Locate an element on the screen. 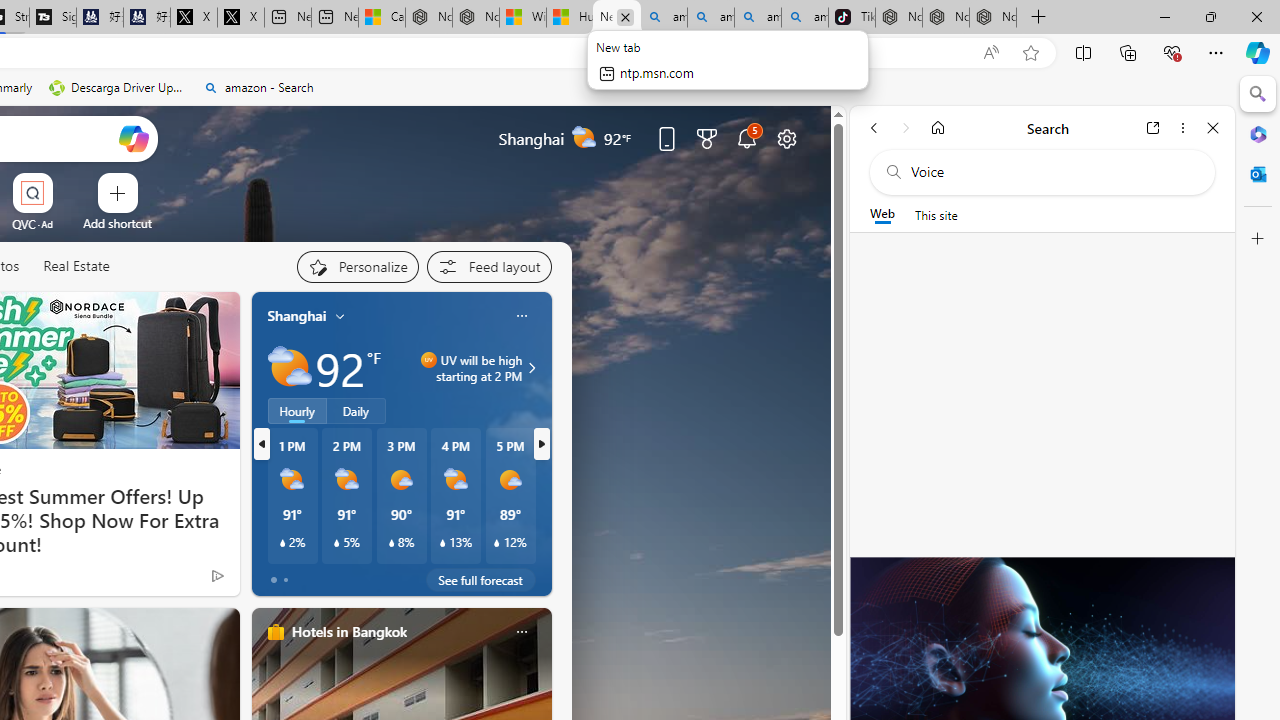  Real Estate is located at coordinates (76, 266).